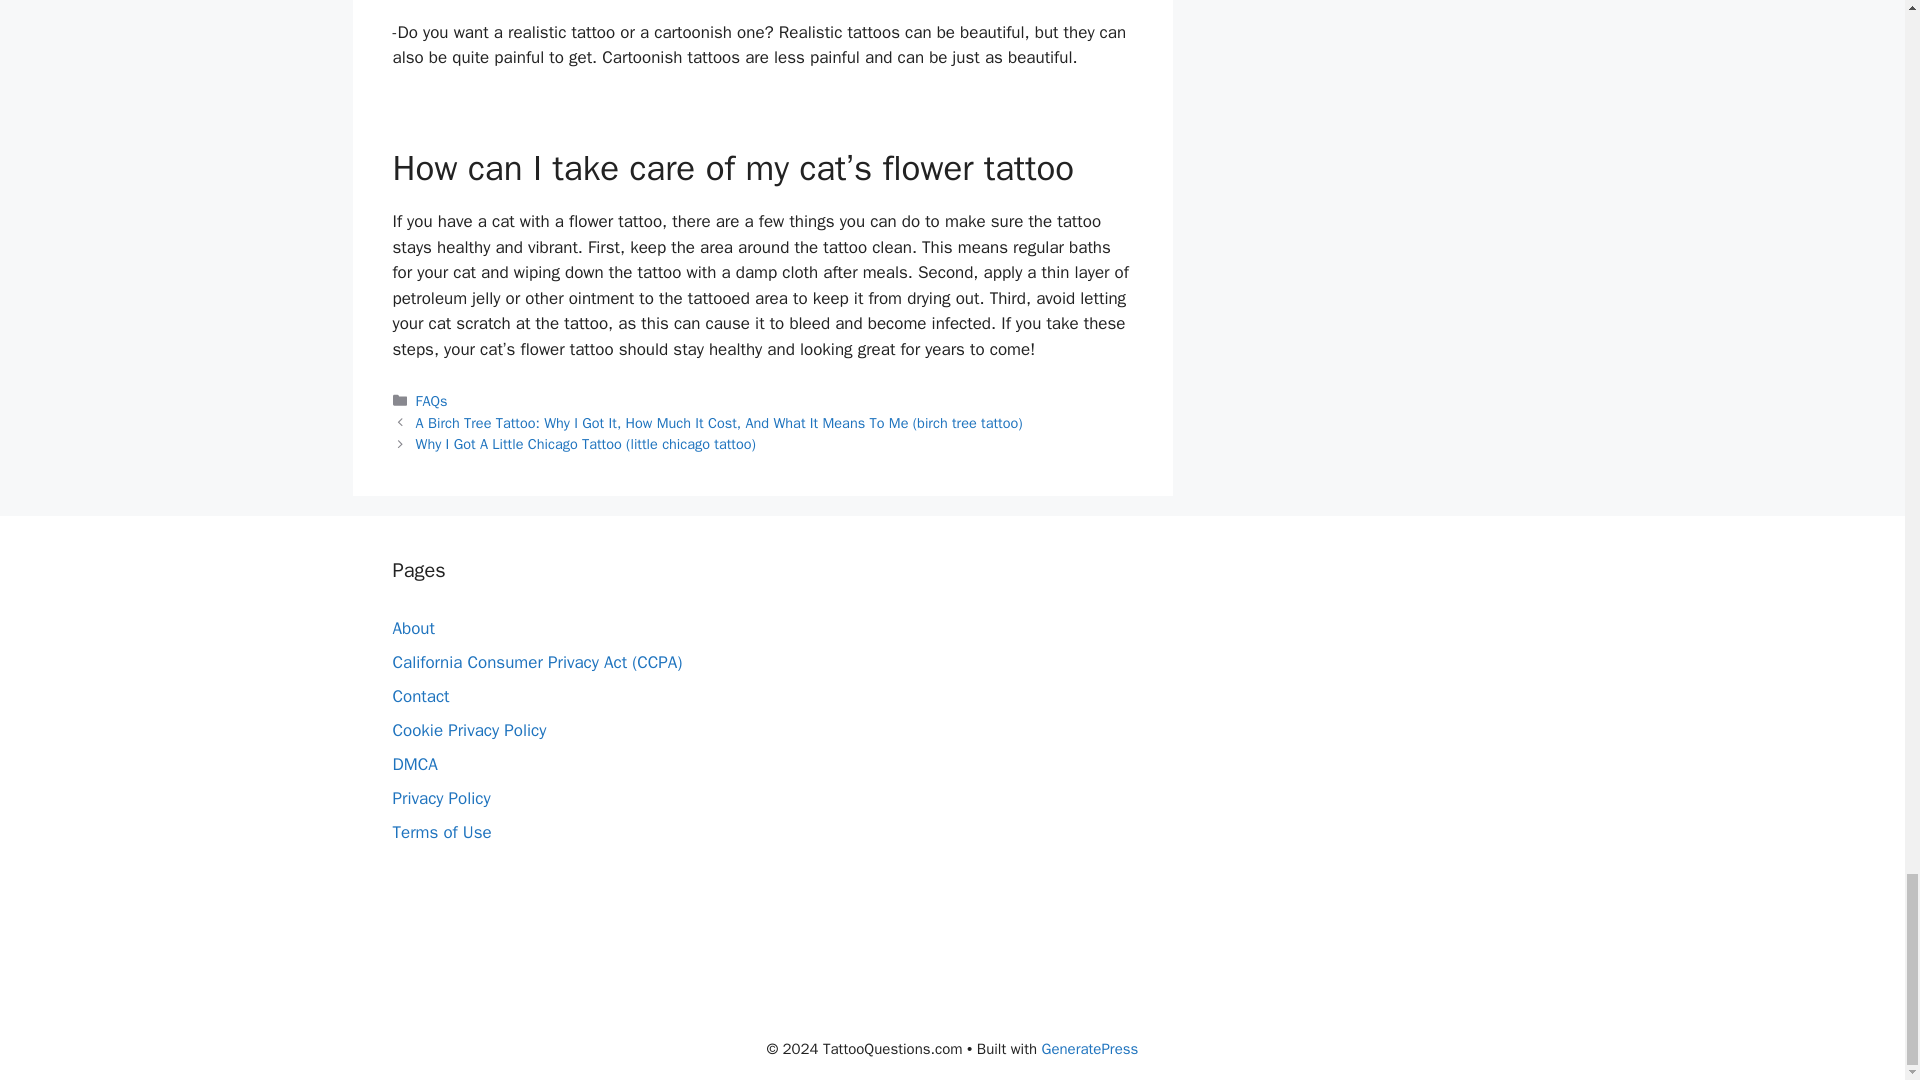 This screenshot has height=1080, width=1920. I want to click on Next, so click(586, 444).